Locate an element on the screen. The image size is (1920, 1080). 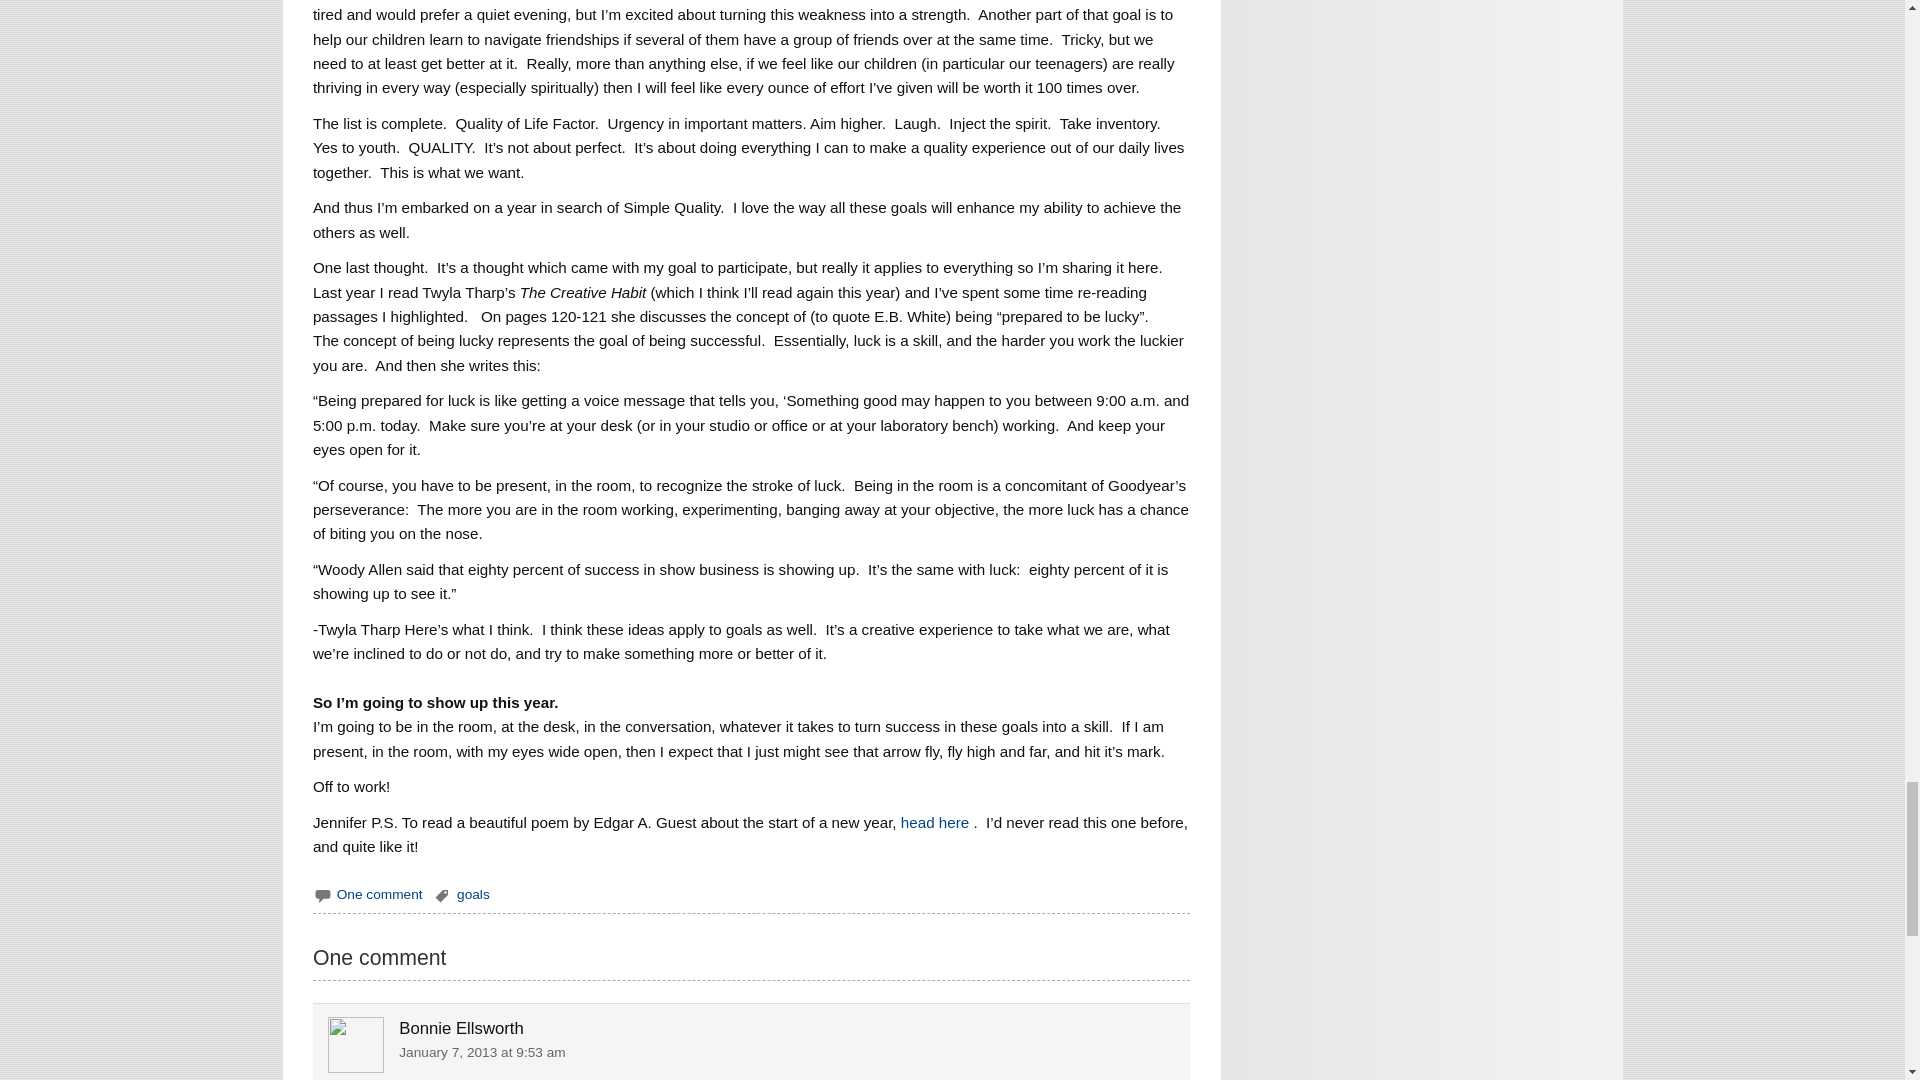
goals is located at coordinates (472, 894).